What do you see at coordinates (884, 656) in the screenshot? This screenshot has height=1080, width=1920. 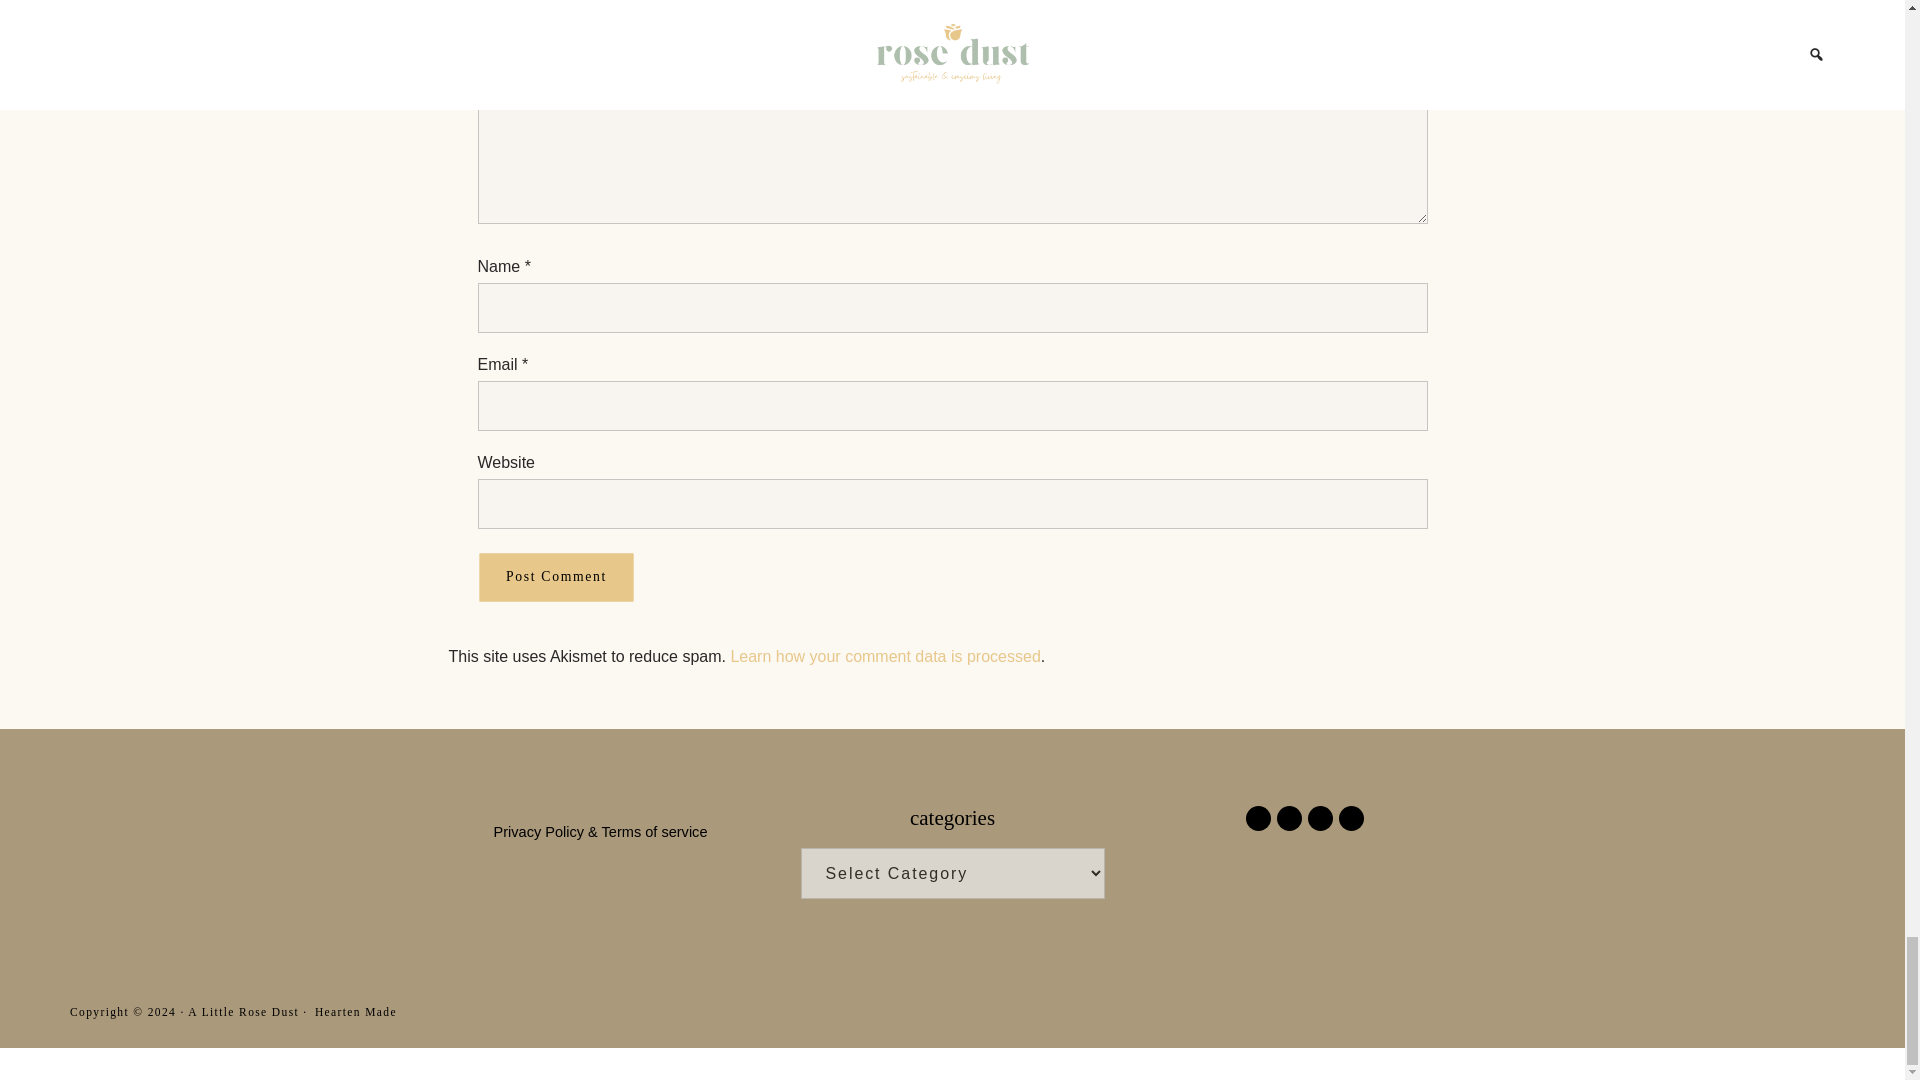 I see `Learn how your comment data is processed` at bounding box center [884, 656].